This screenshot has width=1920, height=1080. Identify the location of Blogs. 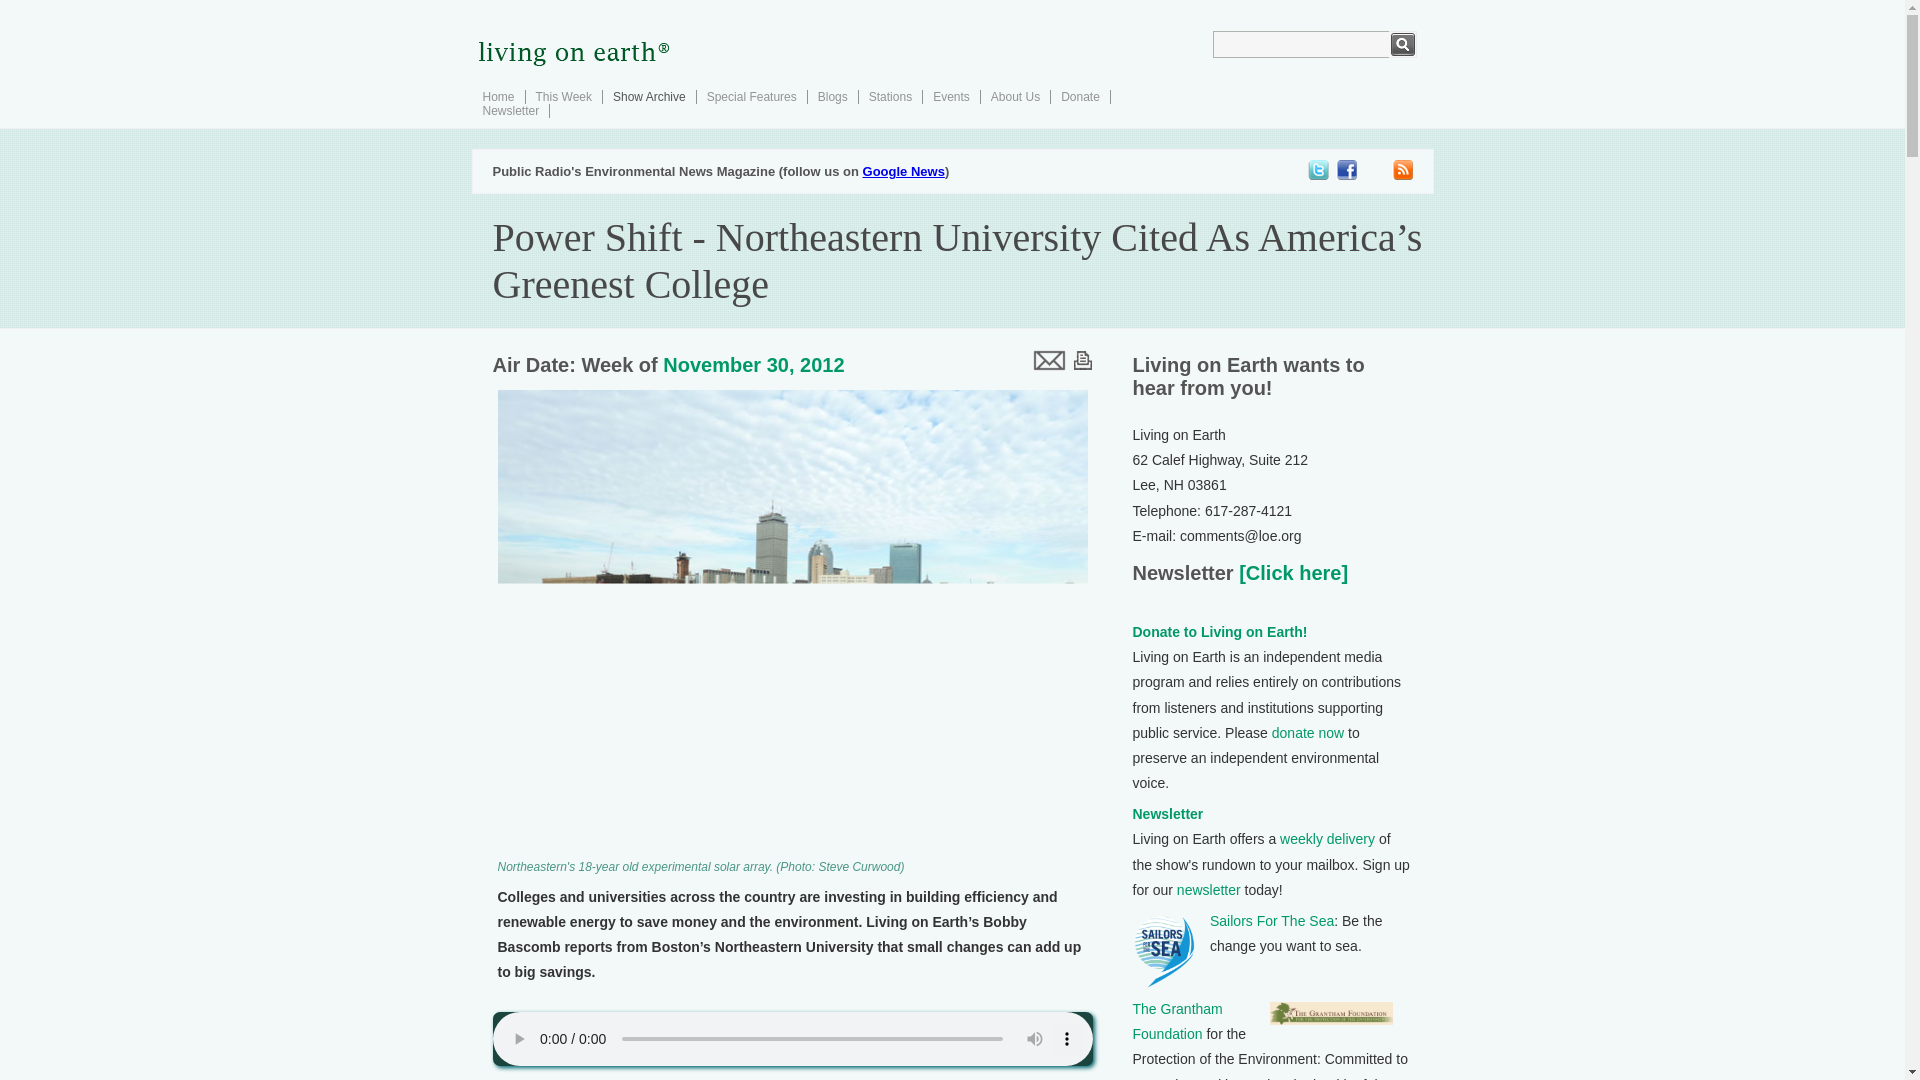
(832, 96).